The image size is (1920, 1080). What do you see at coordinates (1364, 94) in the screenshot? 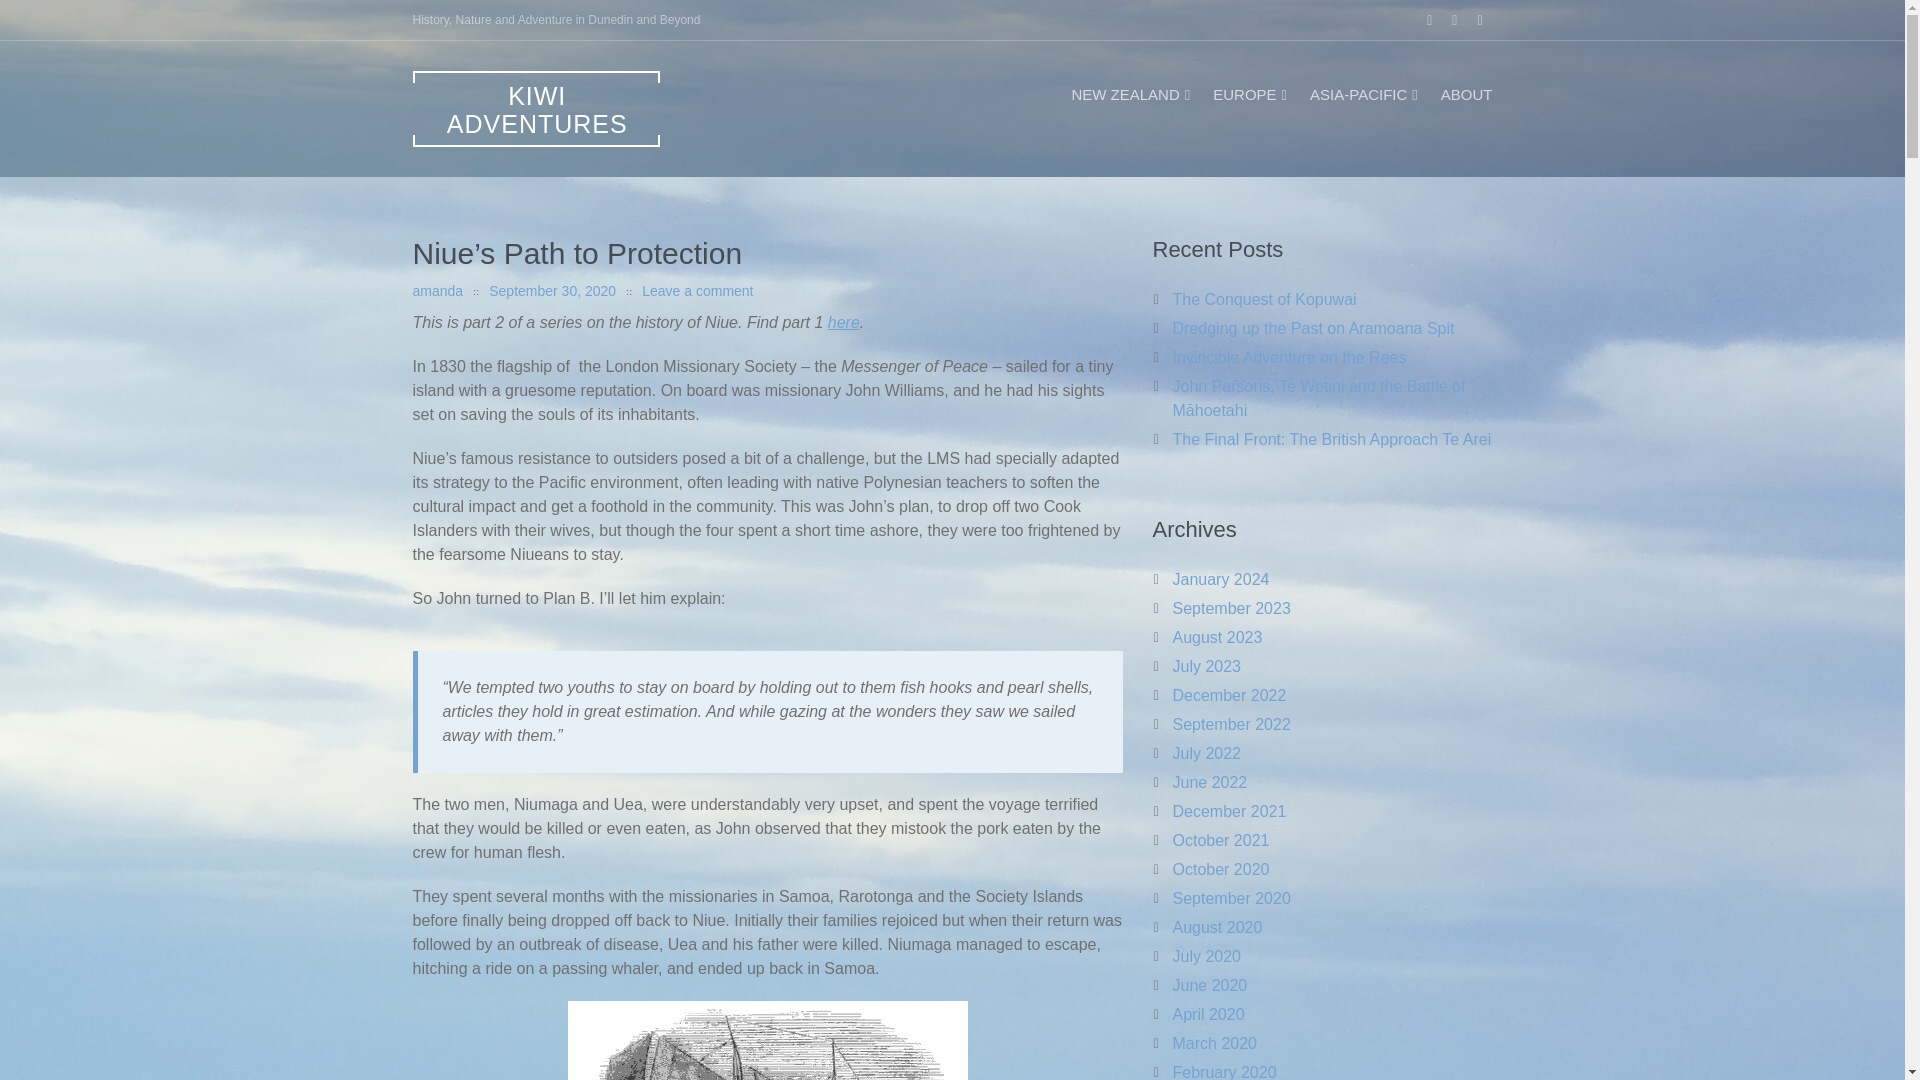
I see `ASIA-PACIFIC` at bounding box center [1364, 94].